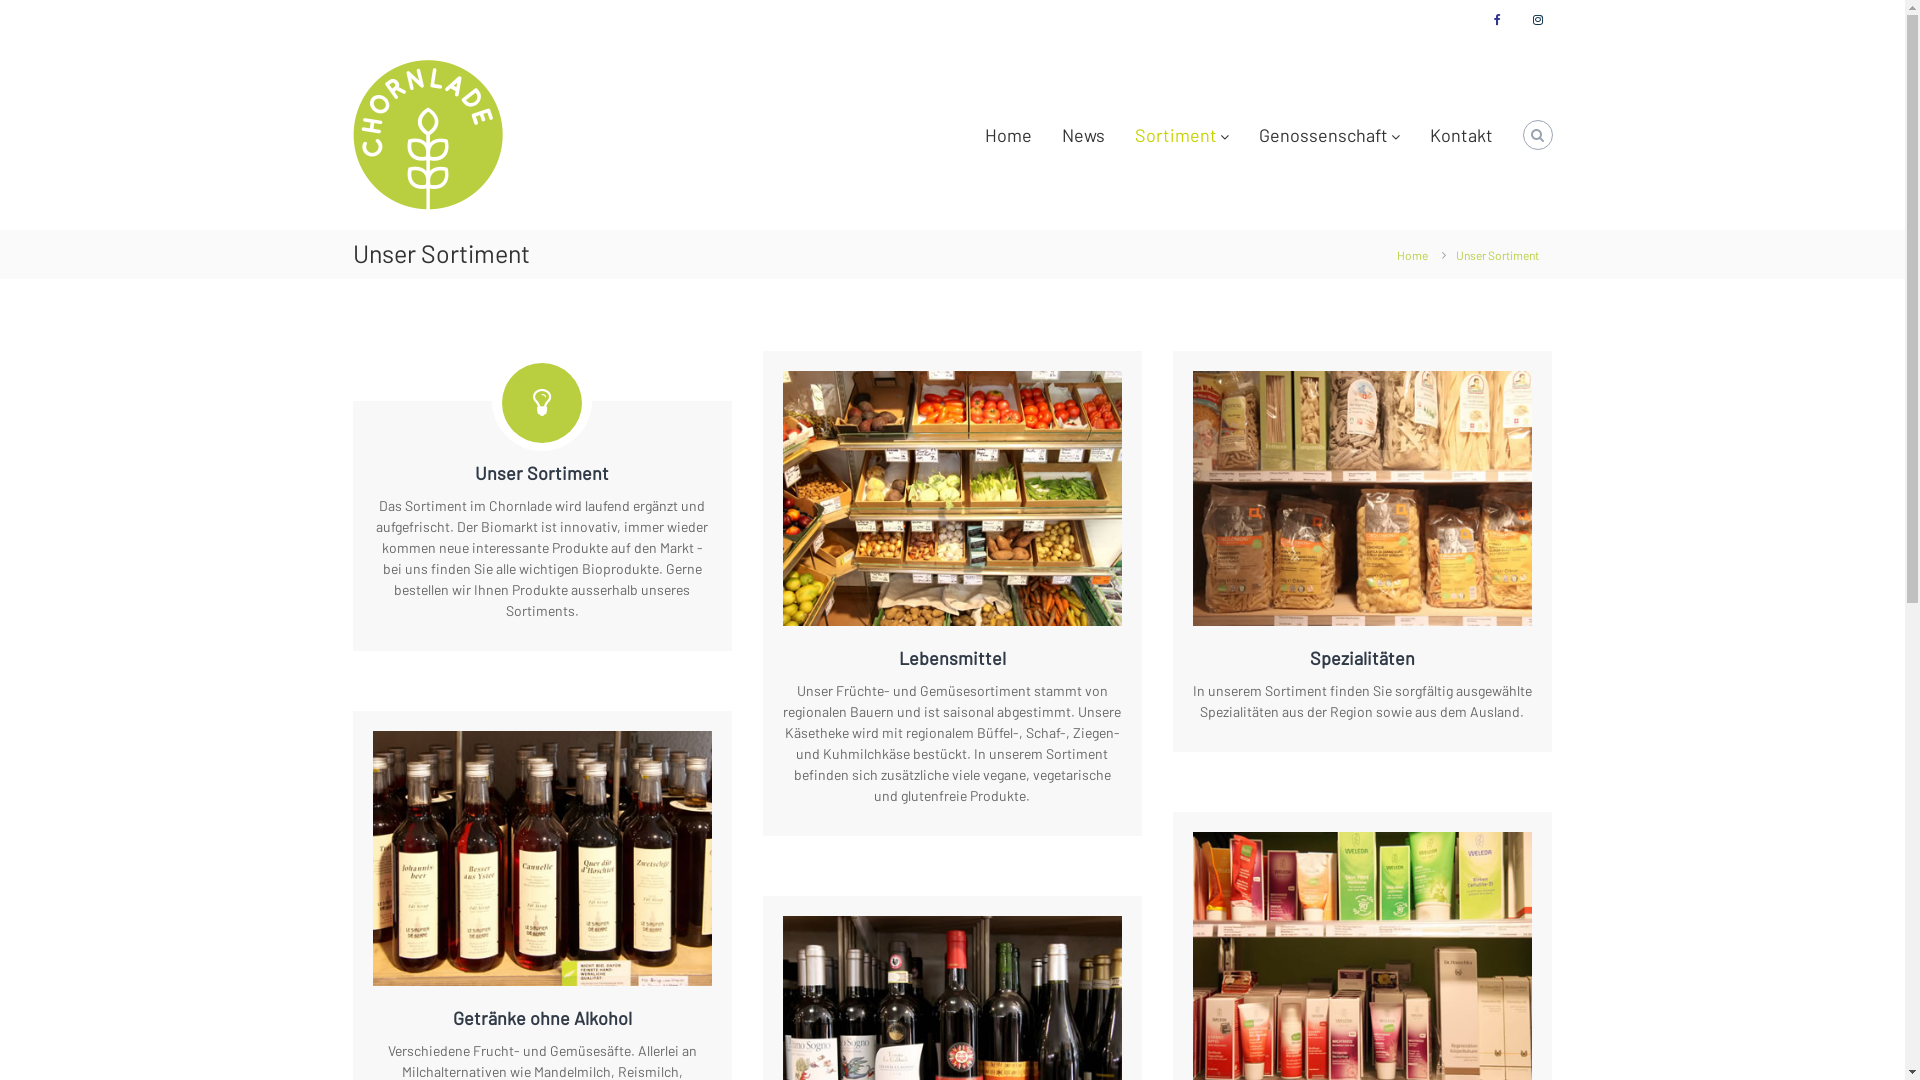  I want to click on Kontakt, so click(1462, 135).